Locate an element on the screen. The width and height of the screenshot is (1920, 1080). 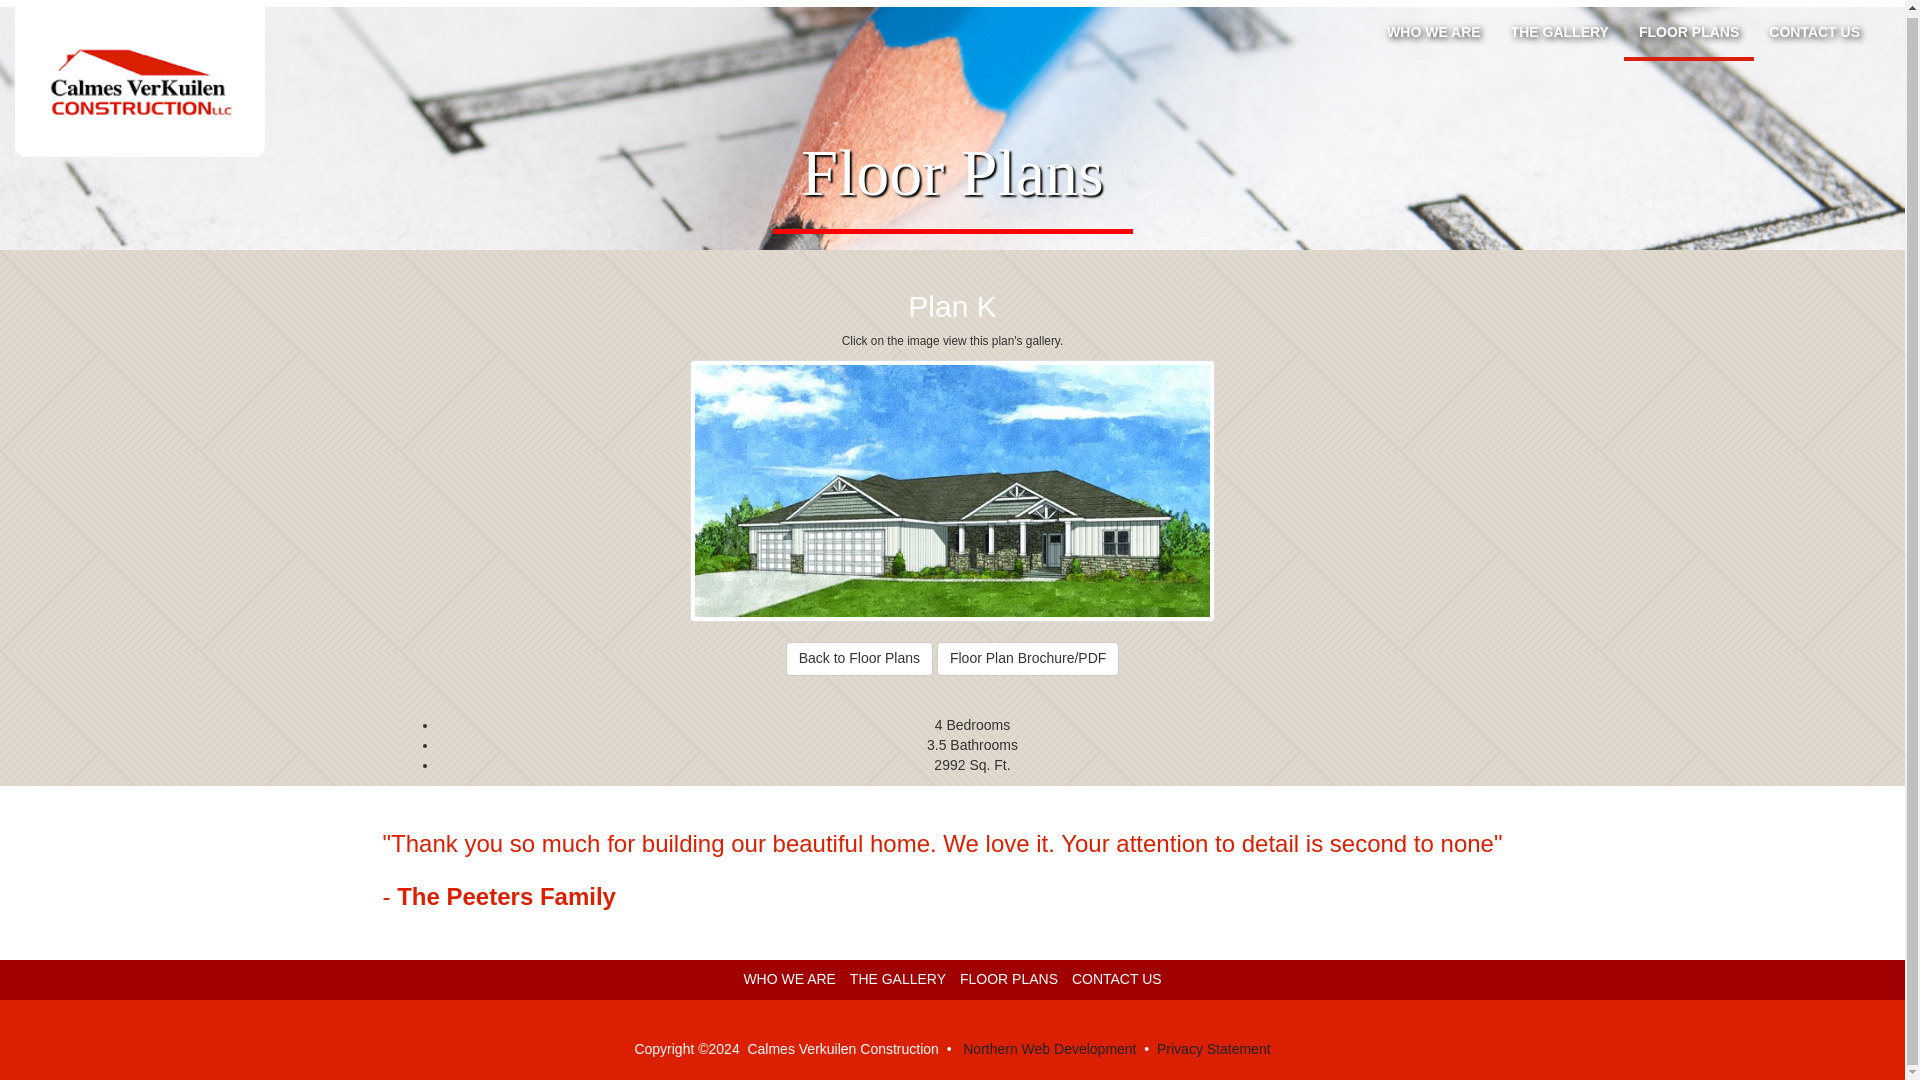
FLOOR PLANS is located at coordinates (1689, 33).